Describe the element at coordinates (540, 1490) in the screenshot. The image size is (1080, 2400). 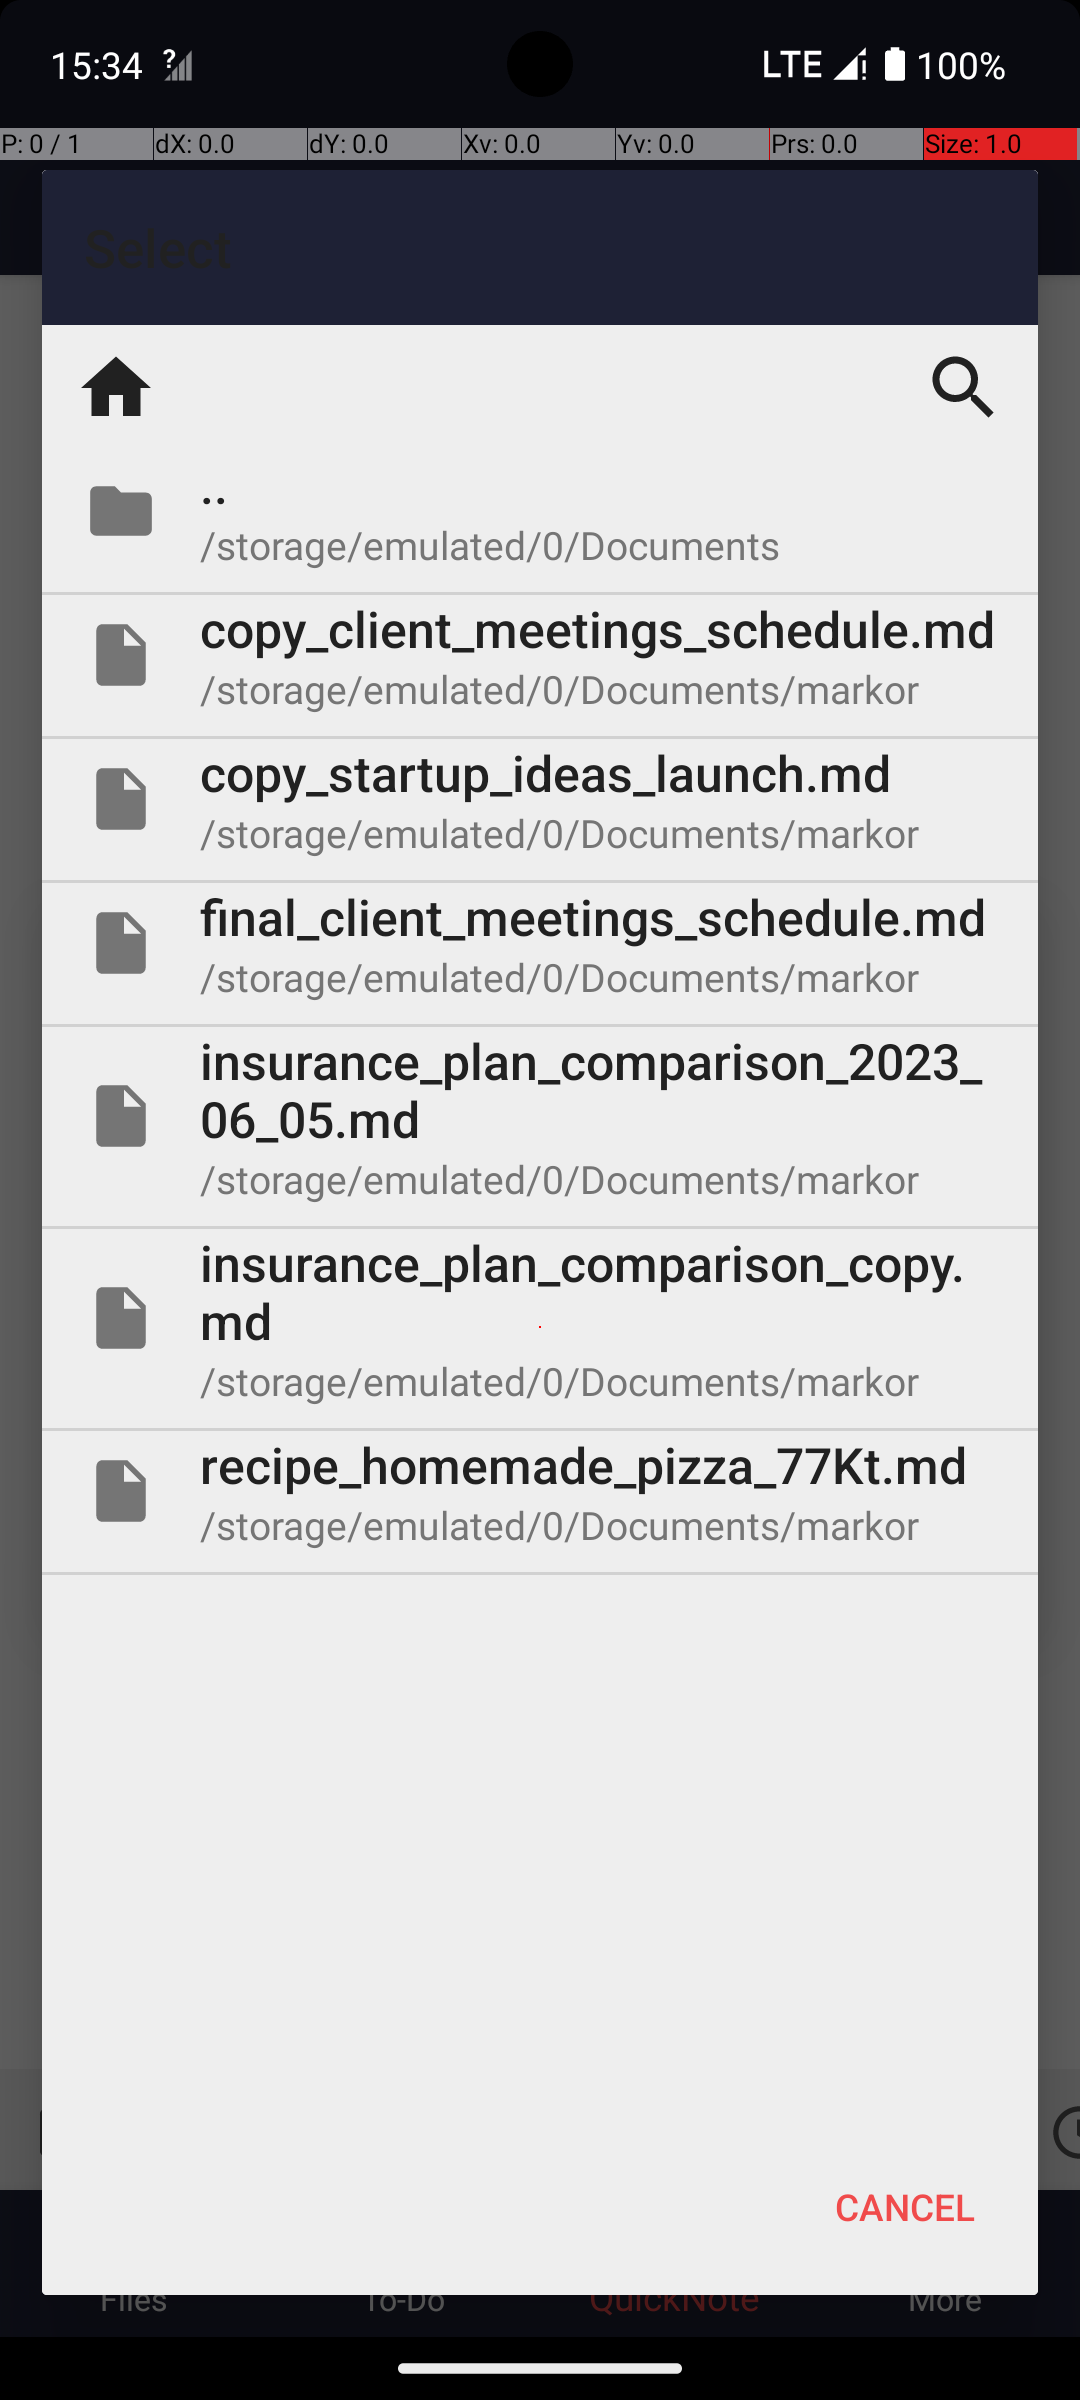
I see `File recipe_homemade_pizza_77Kt.md ` at that location.